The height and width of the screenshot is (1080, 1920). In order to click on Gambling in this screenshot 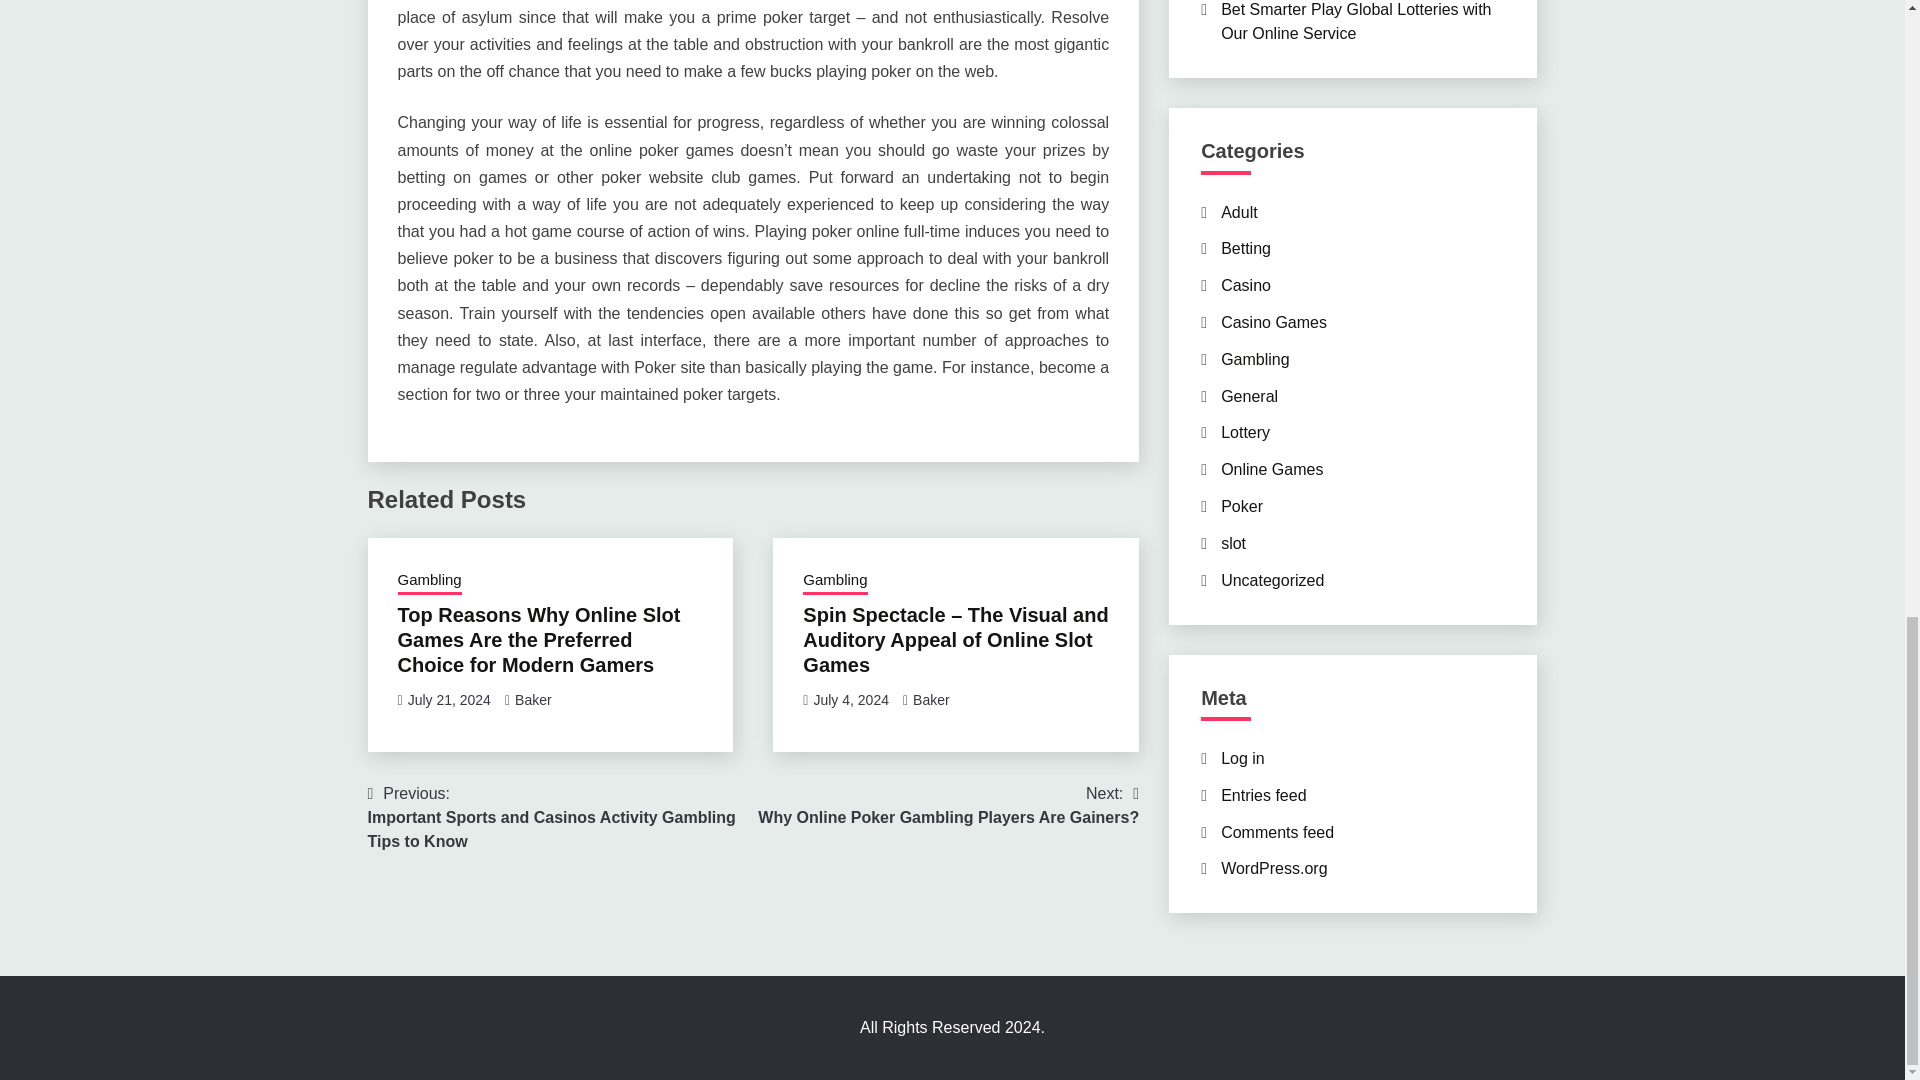, I will do `click(834, 582)`.